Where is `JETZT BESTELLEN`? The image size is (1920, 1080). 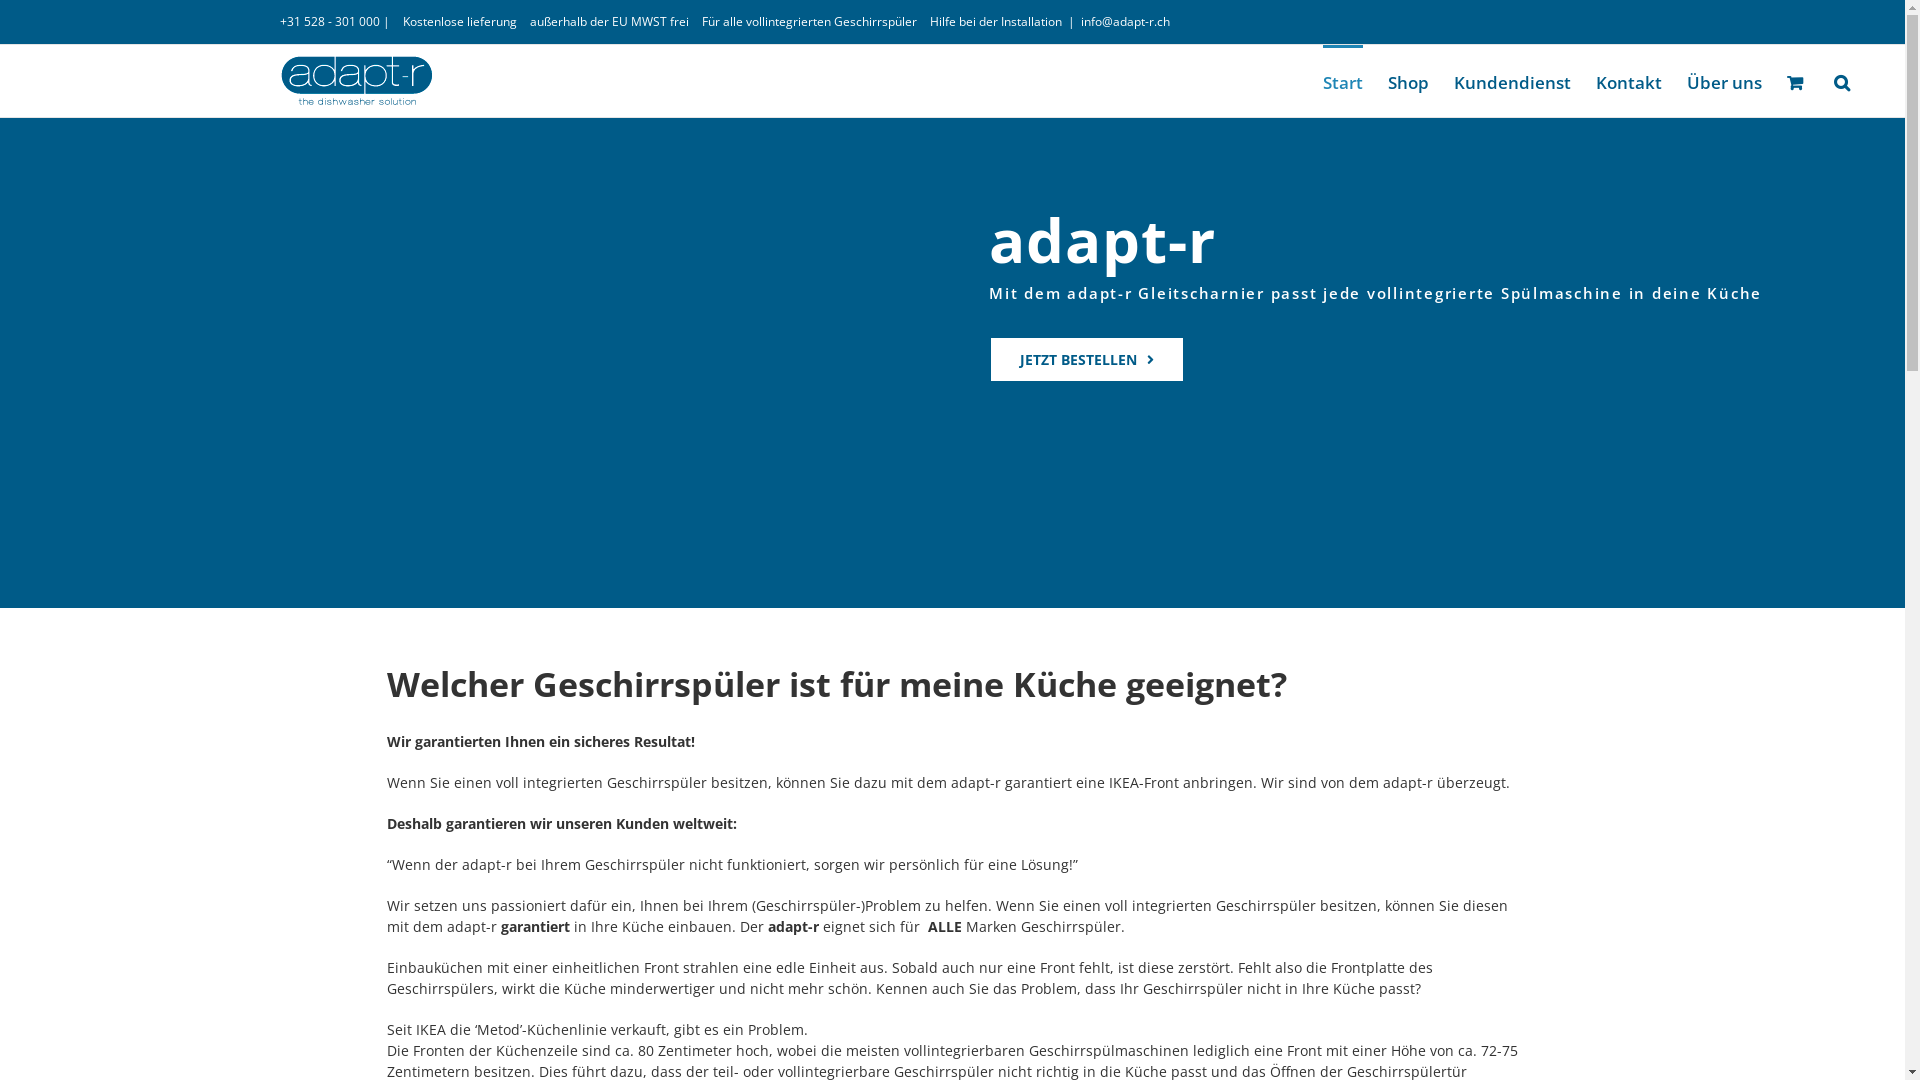 JETZT BESTELLEN is located at coordinates (1087, 360).